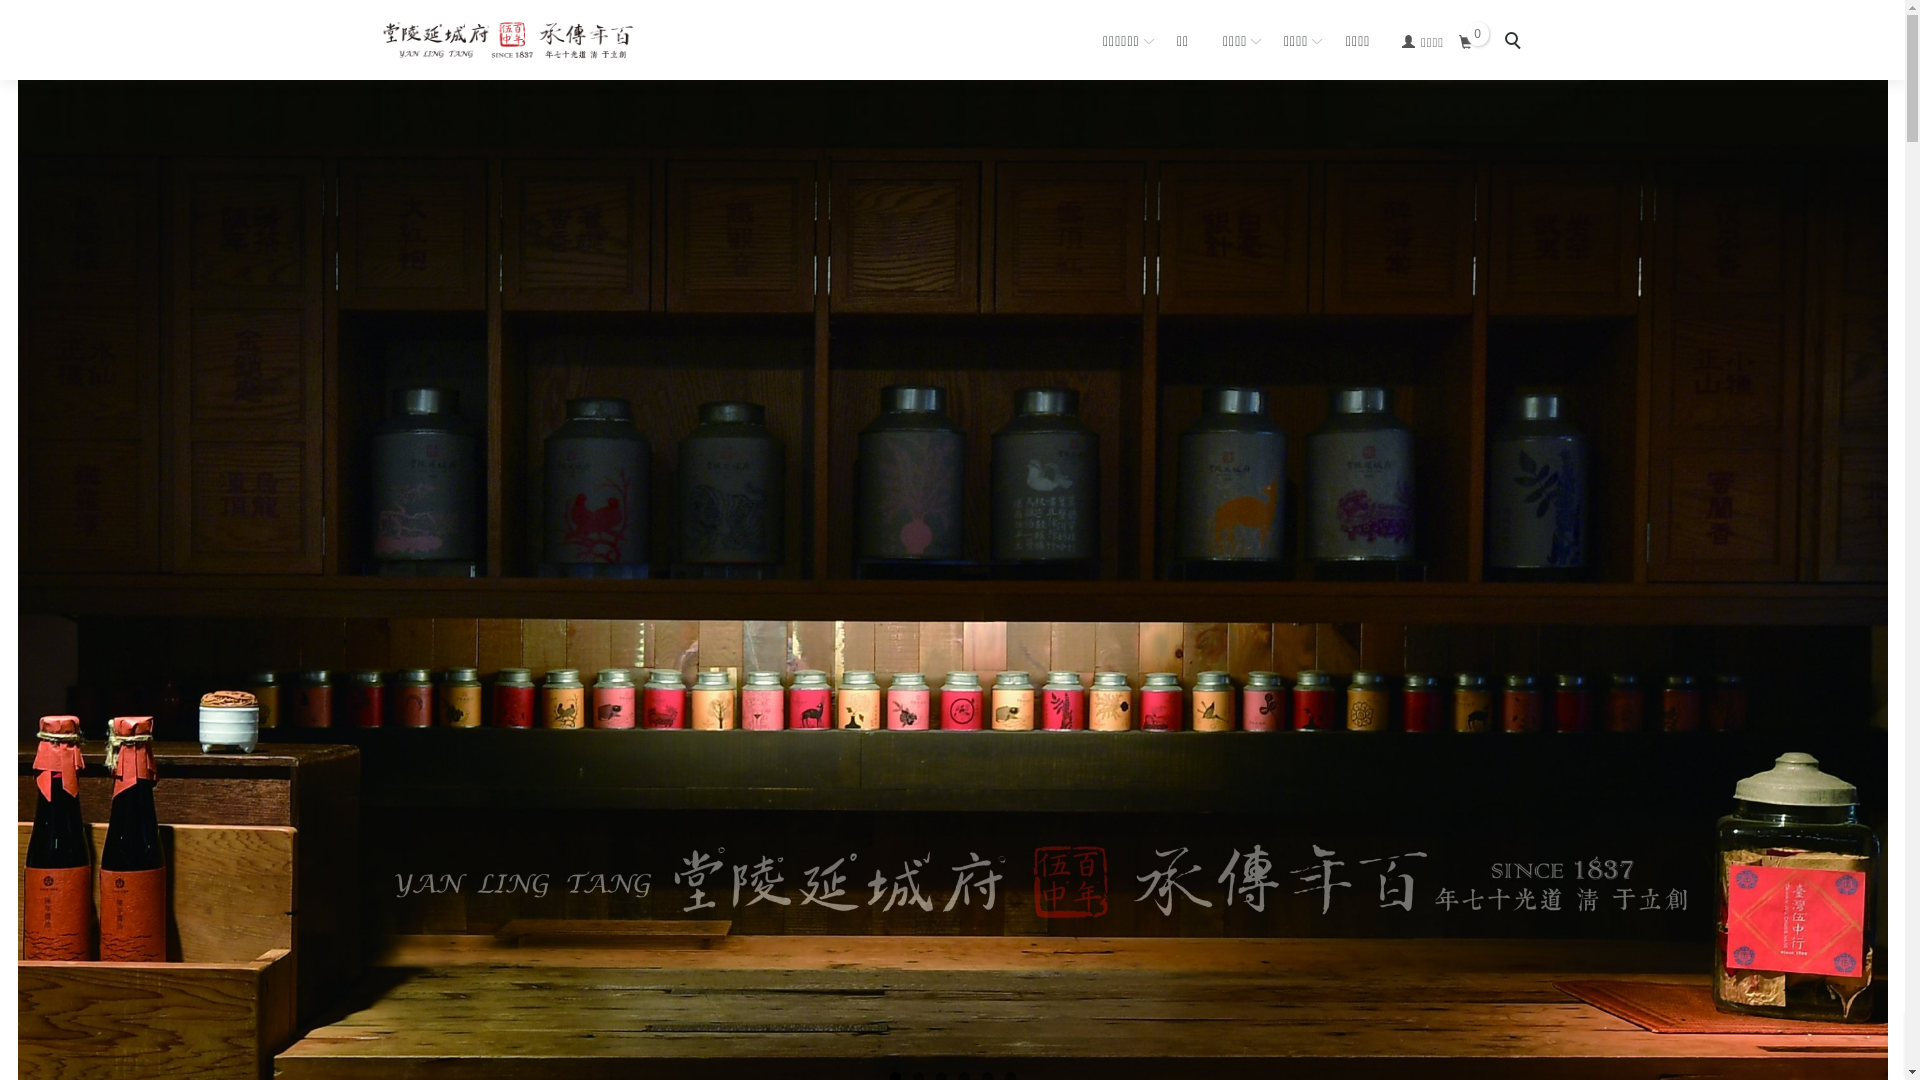 The width and height of the screenshot is (1920, 1080). Describe the element at coordinates (1466, 43) in the screenshot. I see `0` at that location.